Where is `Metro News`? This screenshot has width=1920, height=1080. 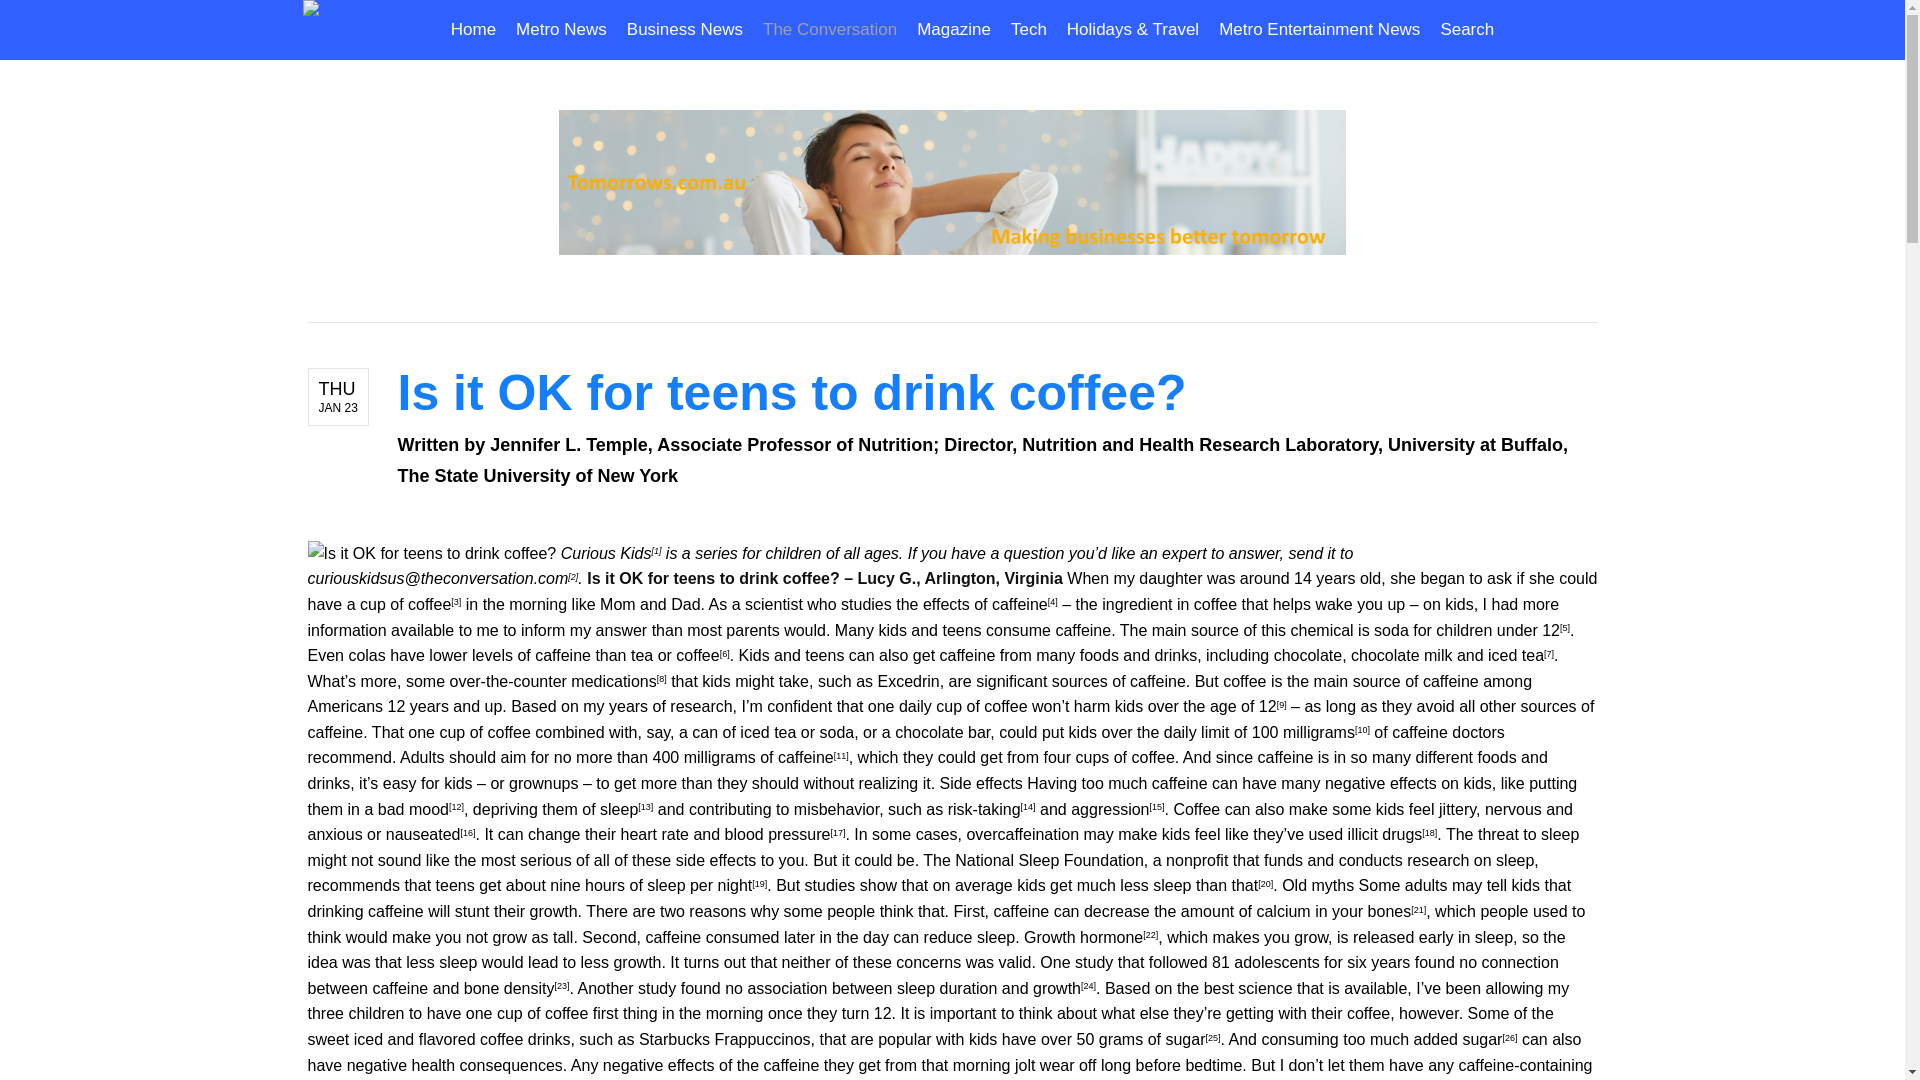 Metro News is located at coordinates (561, 30).